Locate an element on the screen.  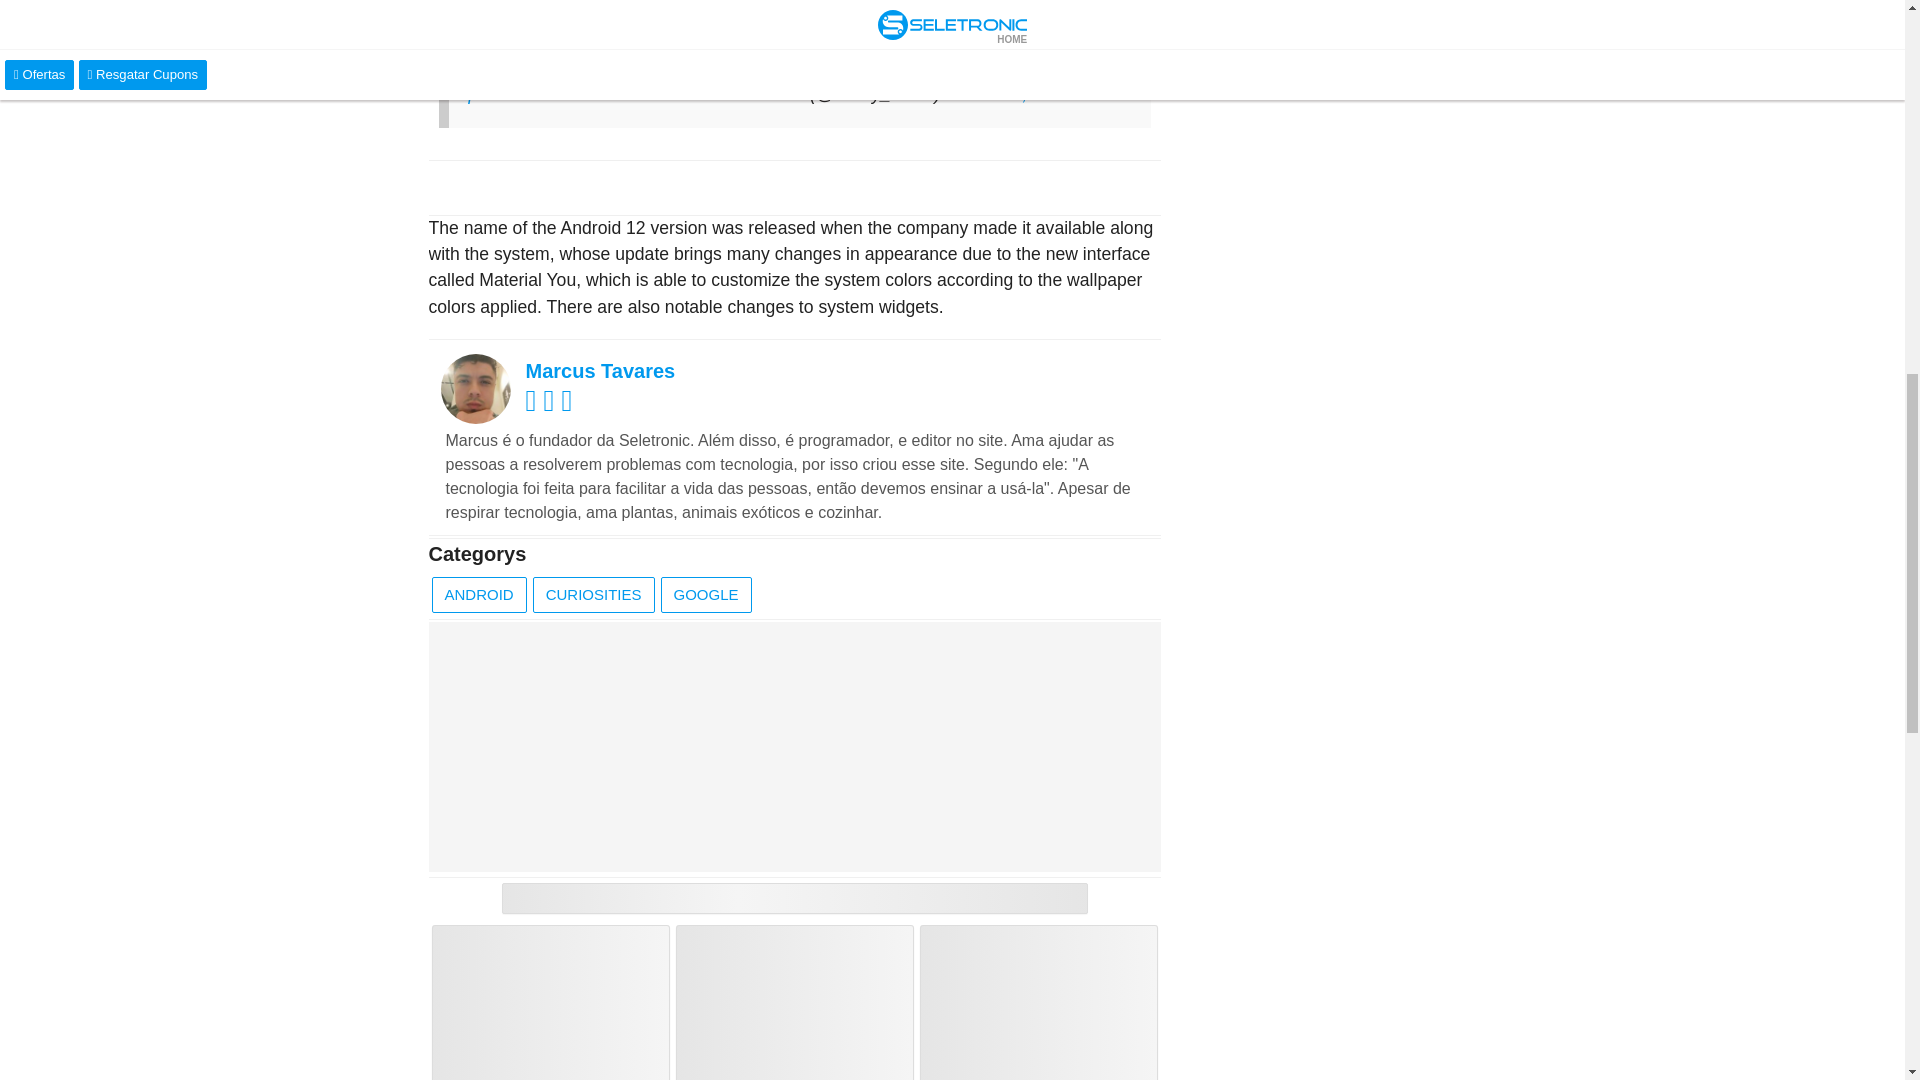
ANDROID is located at coordinates (479, 595).